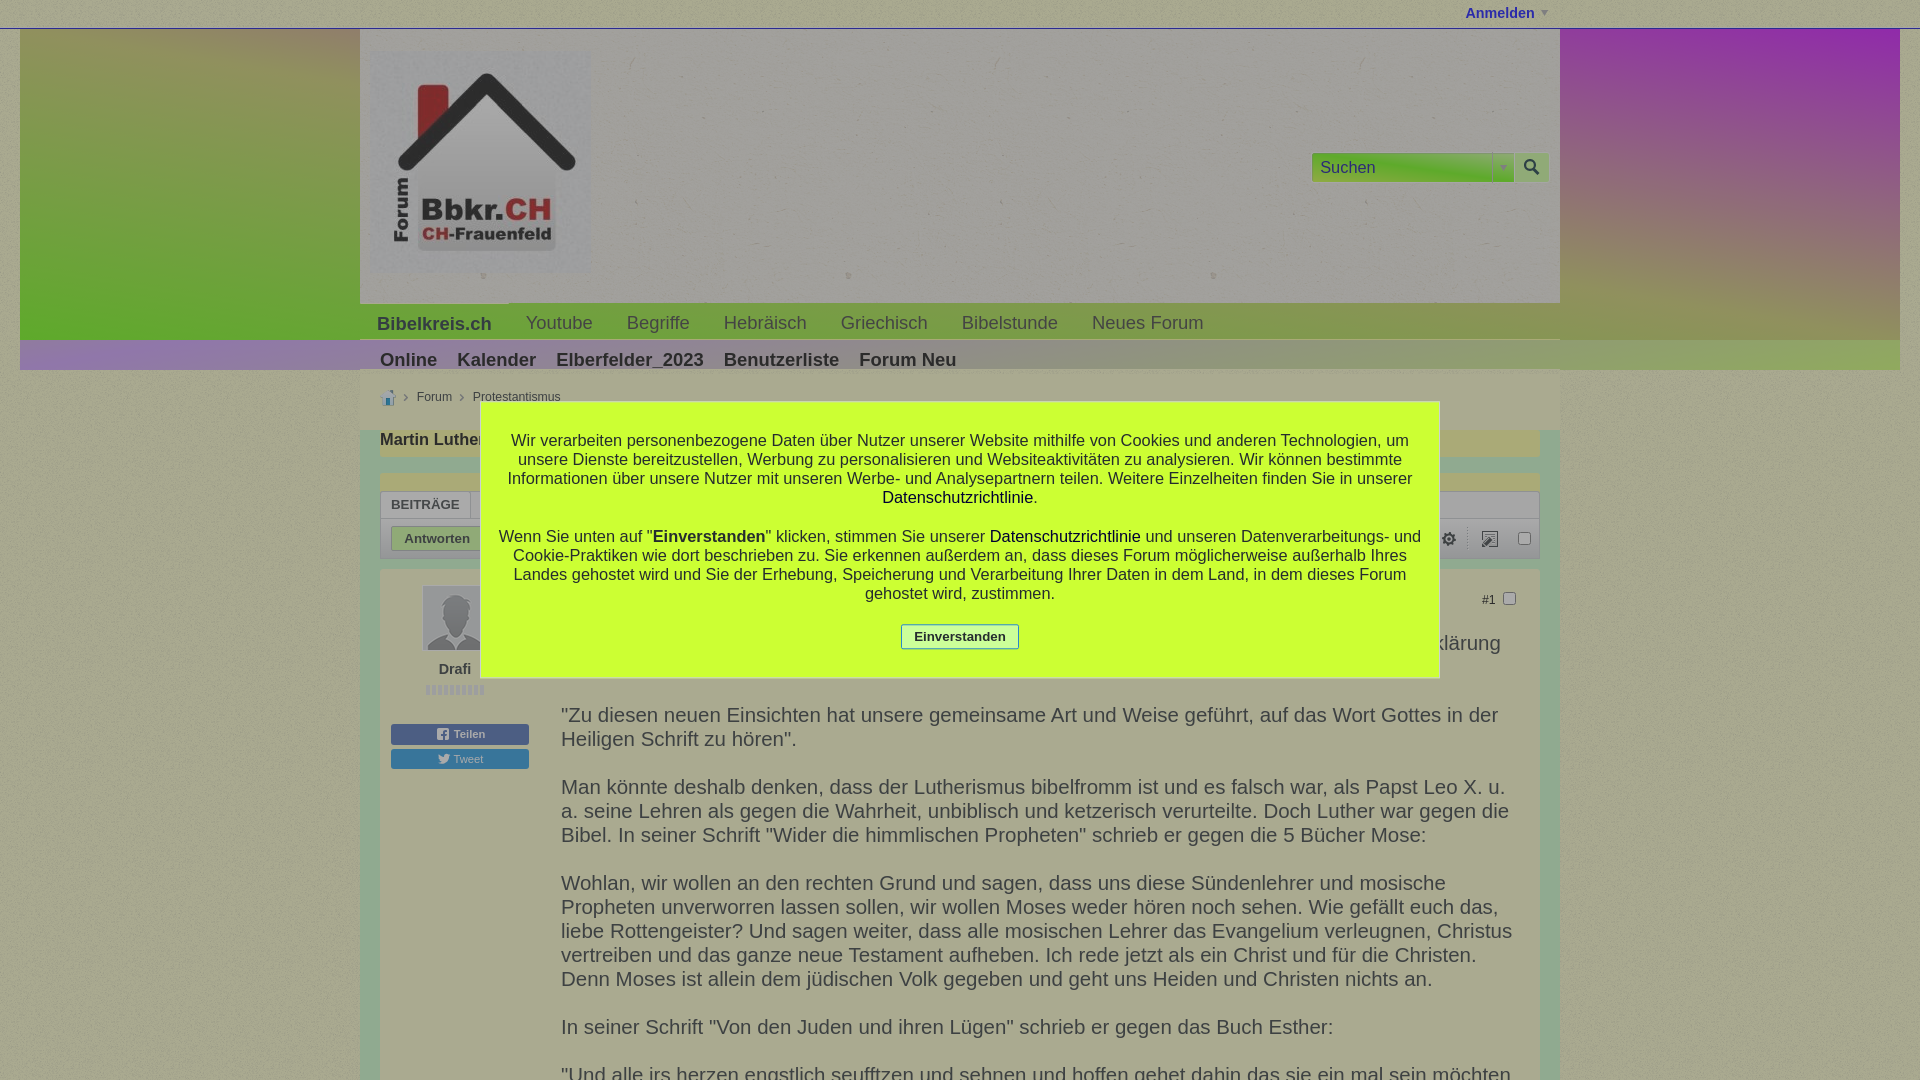 The width and height of the screenshot is (1920, 1080). What do you see at coordinates (460, 759) in the screenshot?
I see `Tweet` at bounding box center [460, 759].